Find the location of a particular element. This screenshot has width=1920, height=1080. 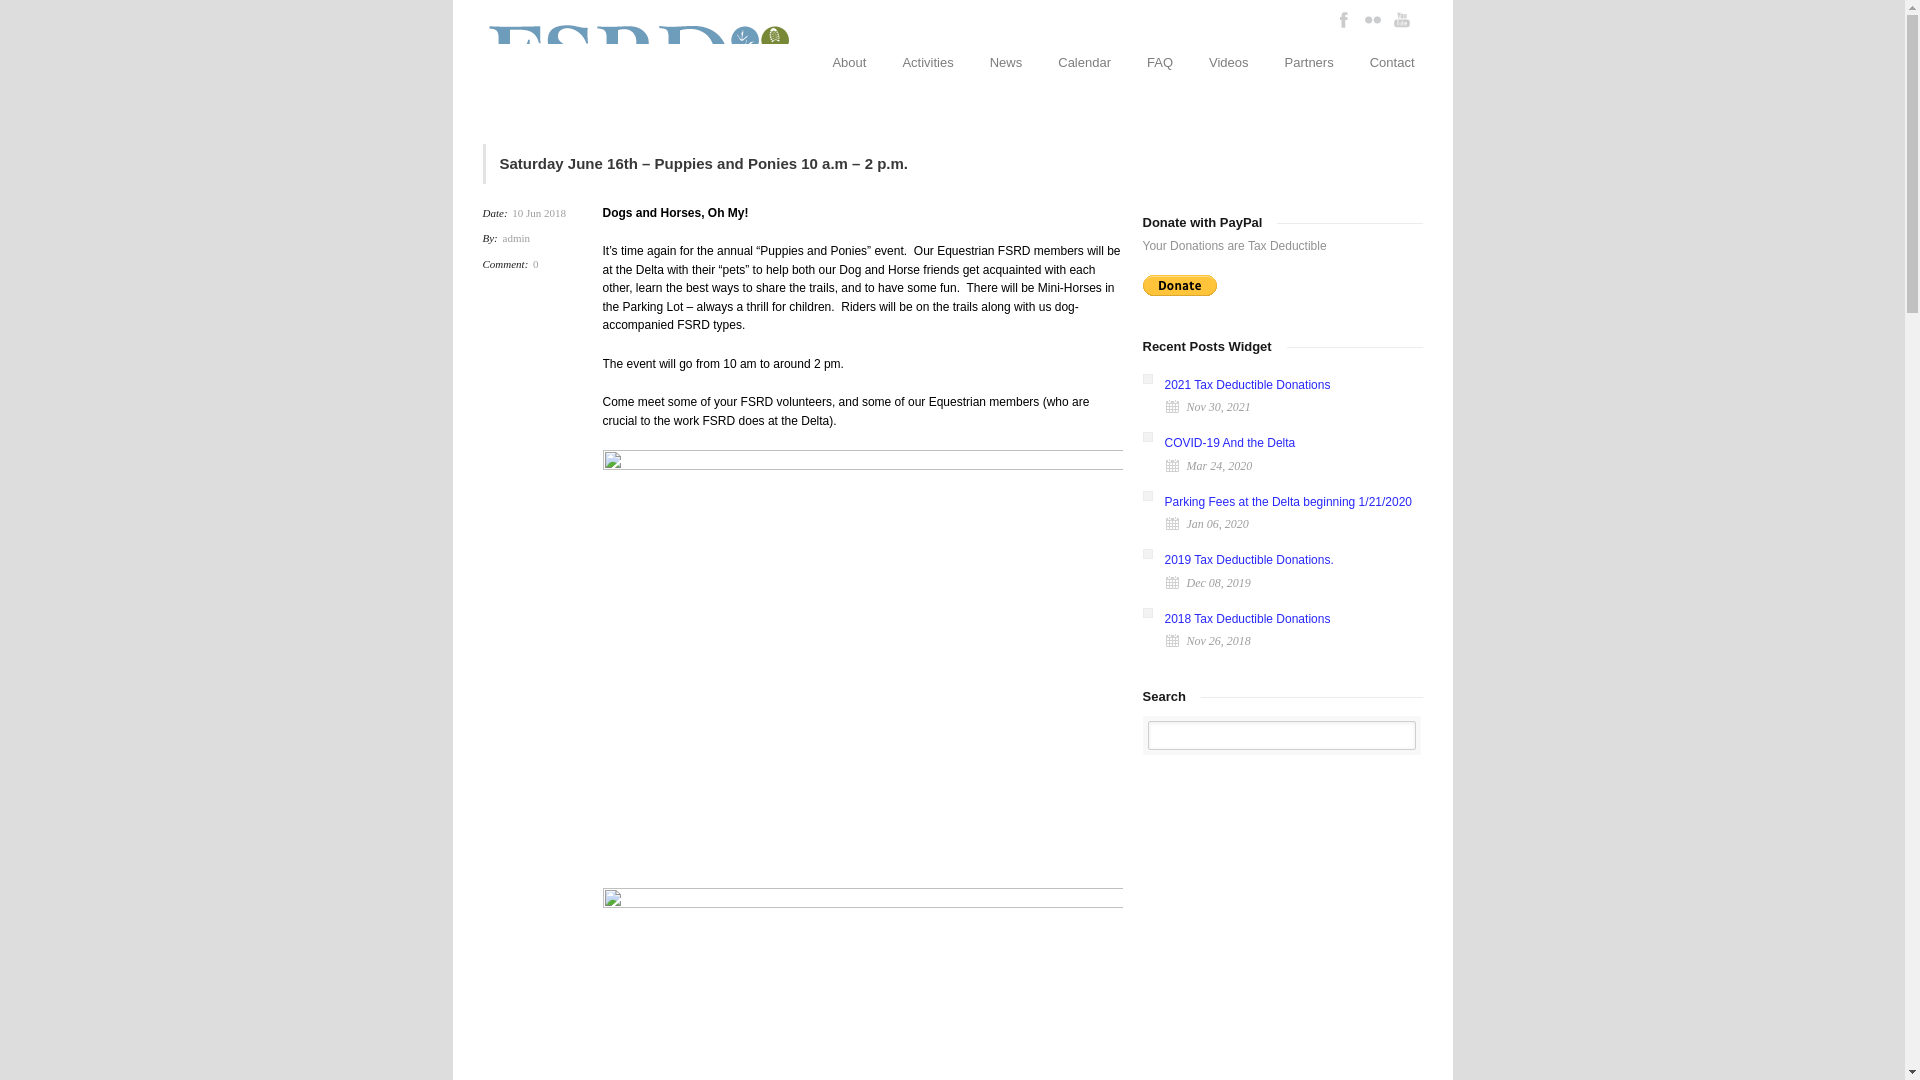

Videos is located at coordinates (1228, 62).